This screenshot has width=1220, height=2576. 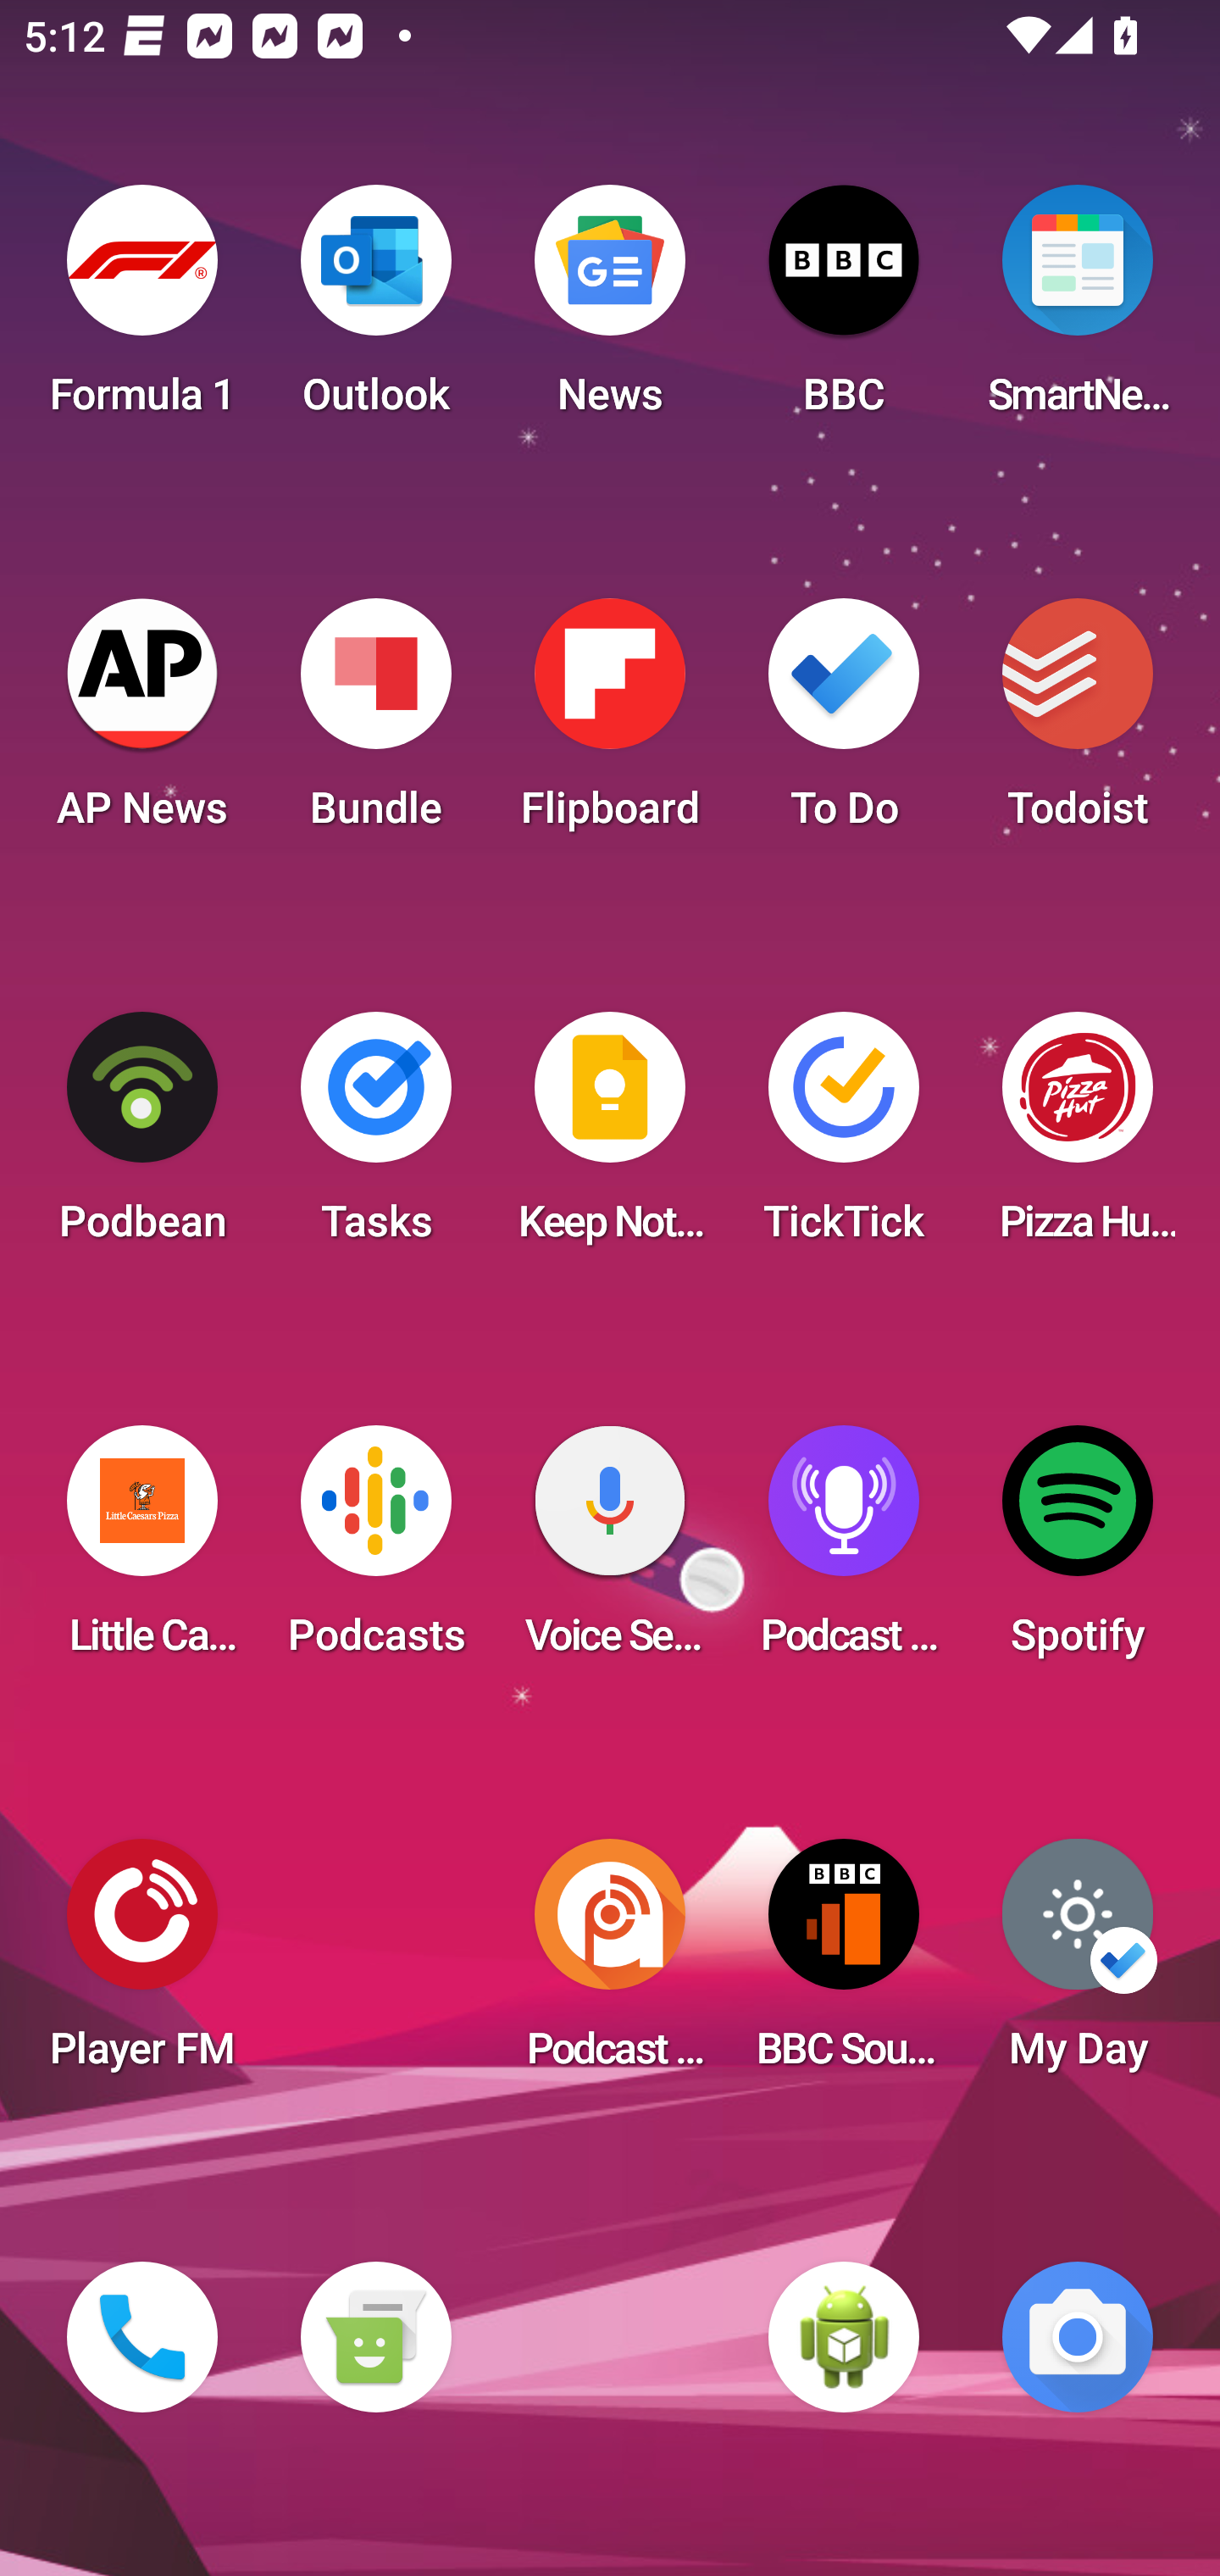 I want to click on TickTick, so click(x=844, y=1137).